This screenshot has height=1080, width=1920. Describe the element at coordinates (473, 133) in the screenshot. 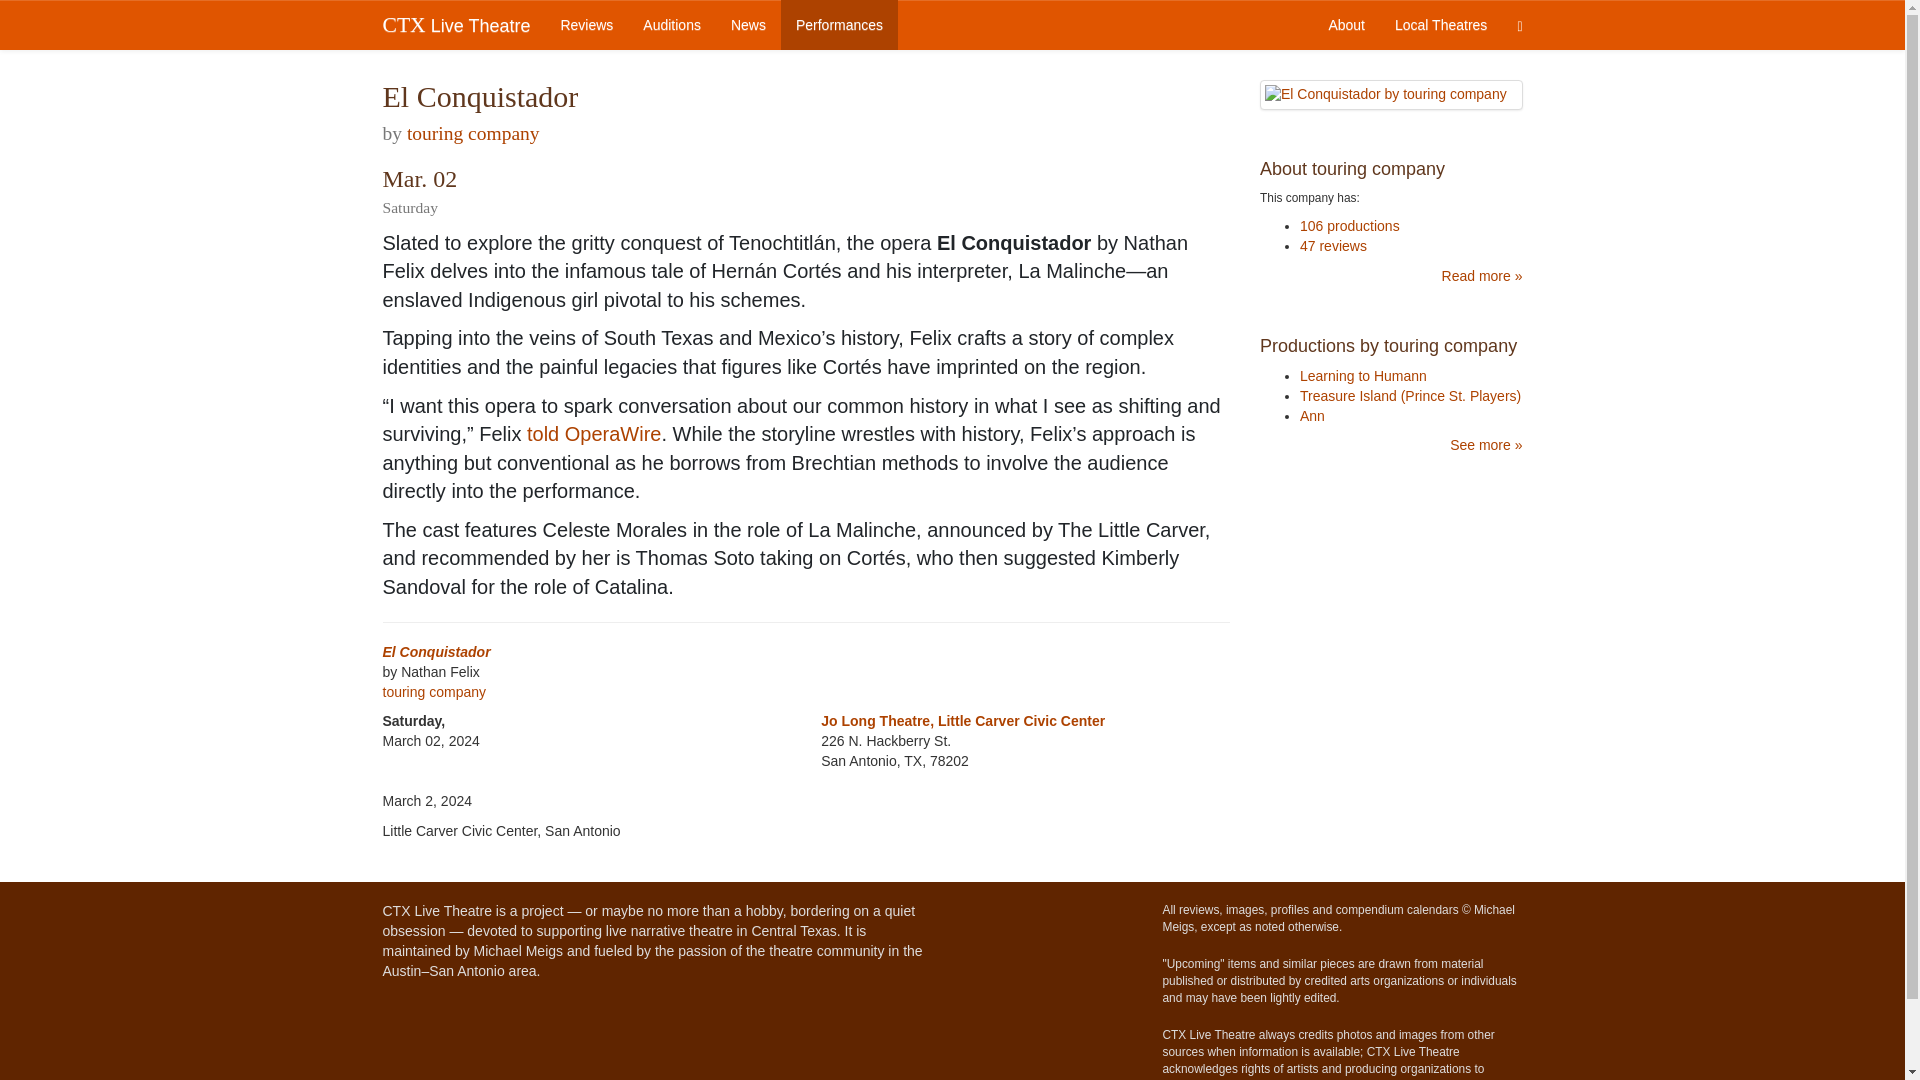

I see `touring company` at that location.